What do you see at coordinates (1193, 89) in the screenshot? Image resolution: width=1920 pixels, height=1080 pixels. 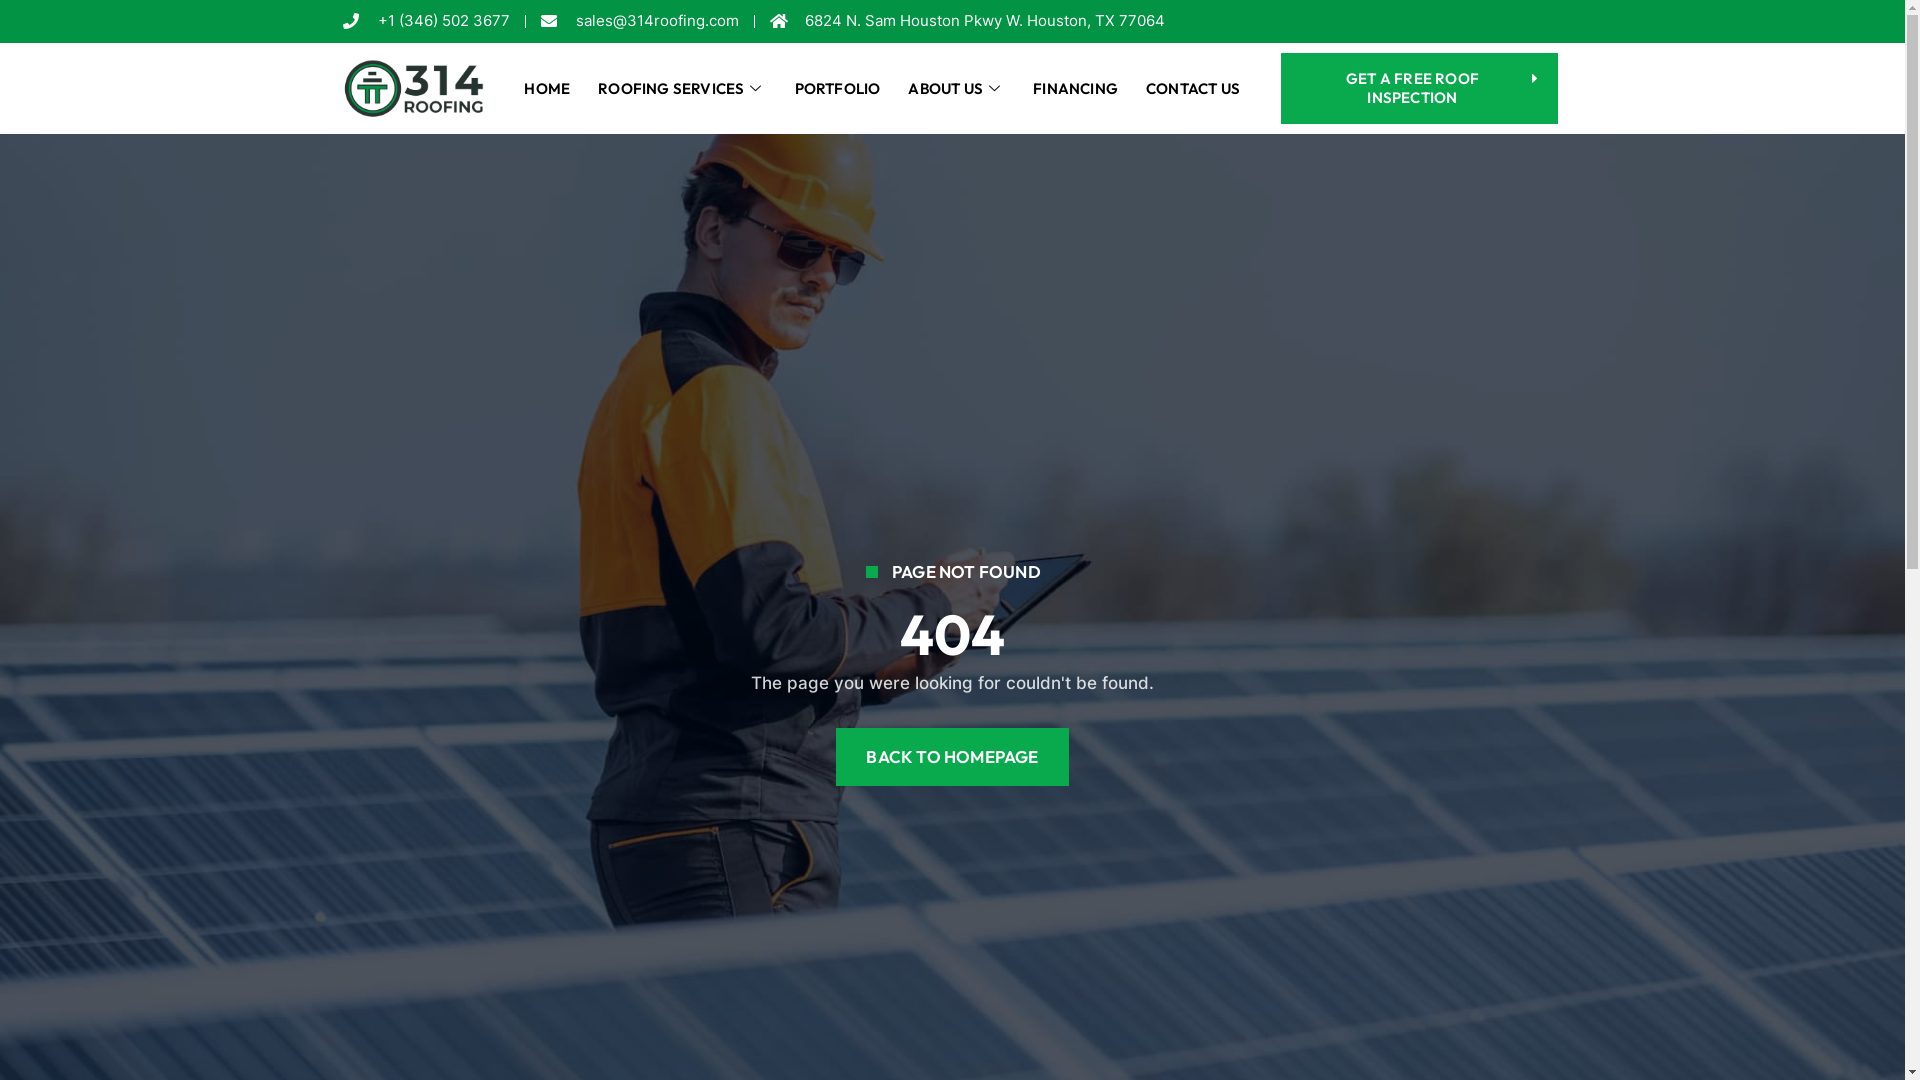 I see `CONTACT US` at bounding box center [1193, 89].